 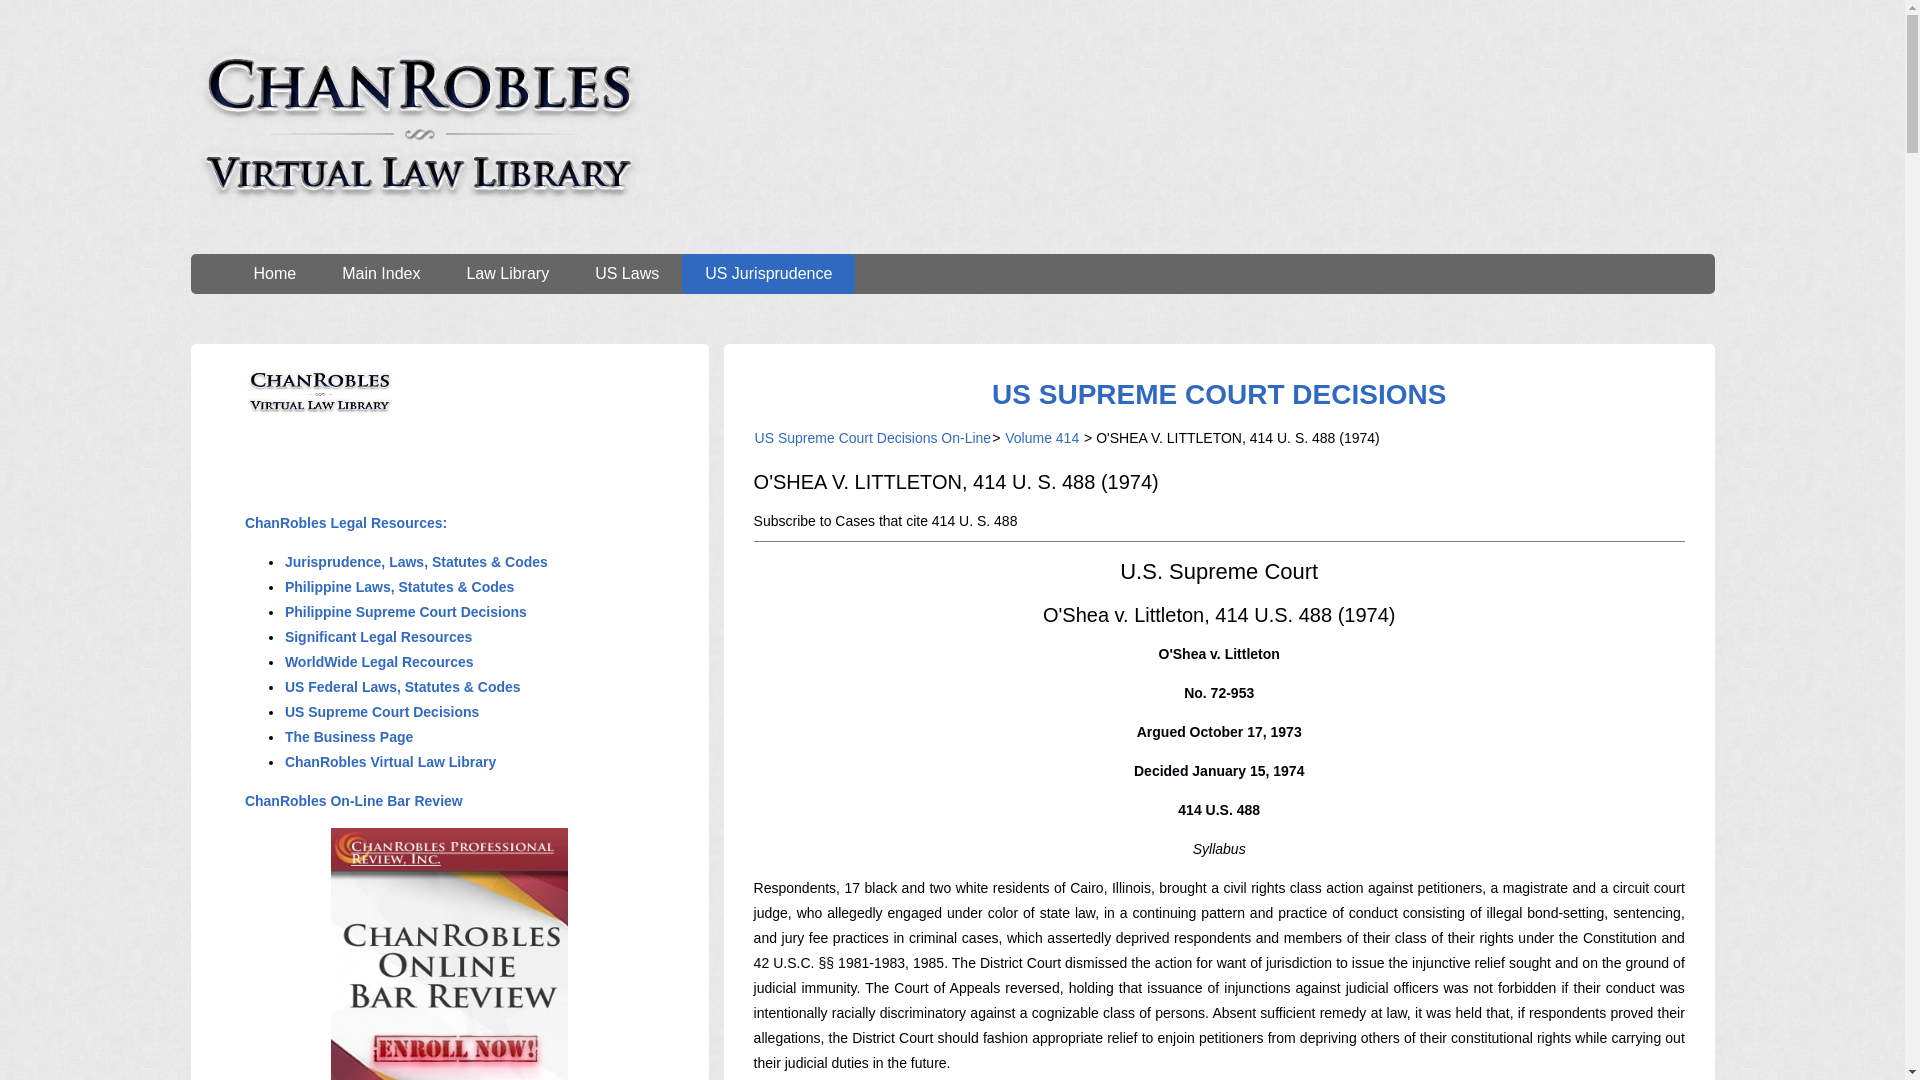 I want to click on US Laws, so click(x=626, y=273).